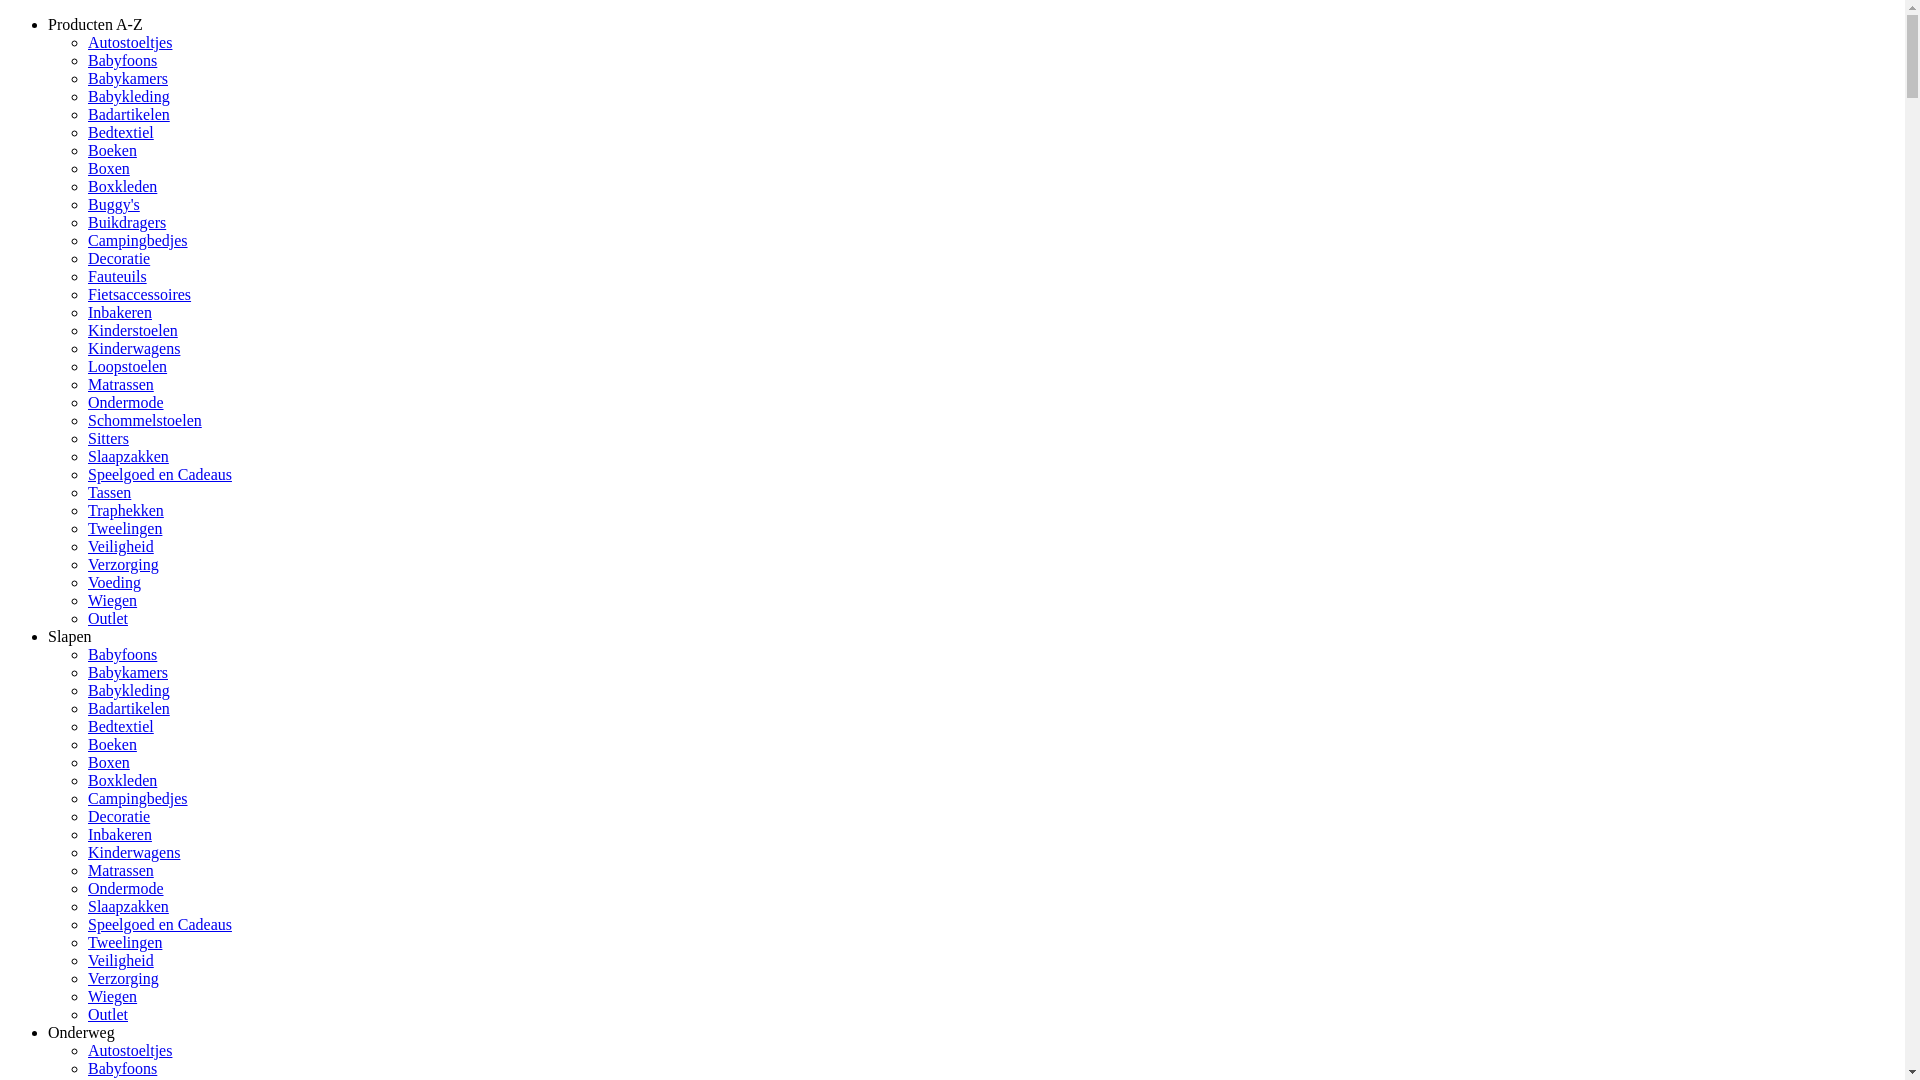 This screenshot has height=1080, width=1920. Describe the element at coordinates (120, 312) in the screenshot. I see `Inbakeren` at that location.